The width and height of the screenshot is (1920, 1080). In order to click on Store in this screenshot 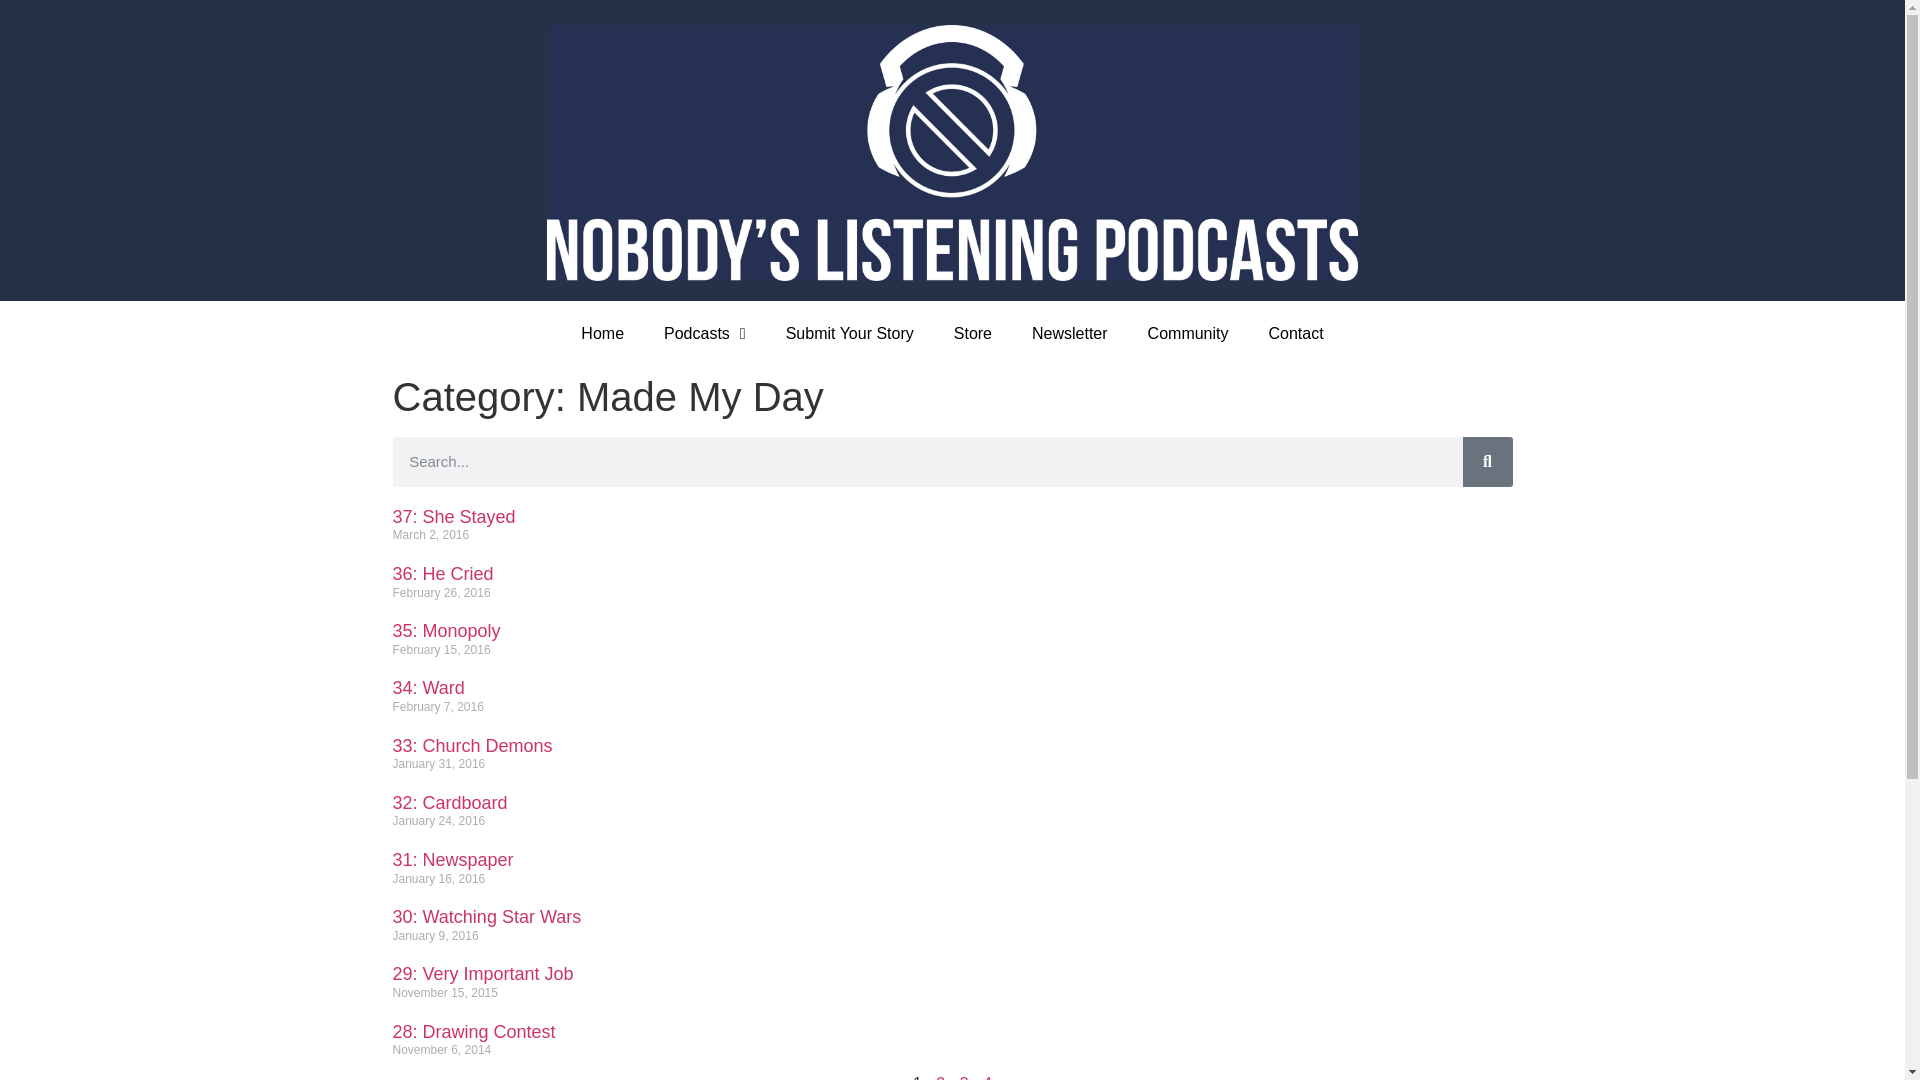, I will do `click(972, 334)`.